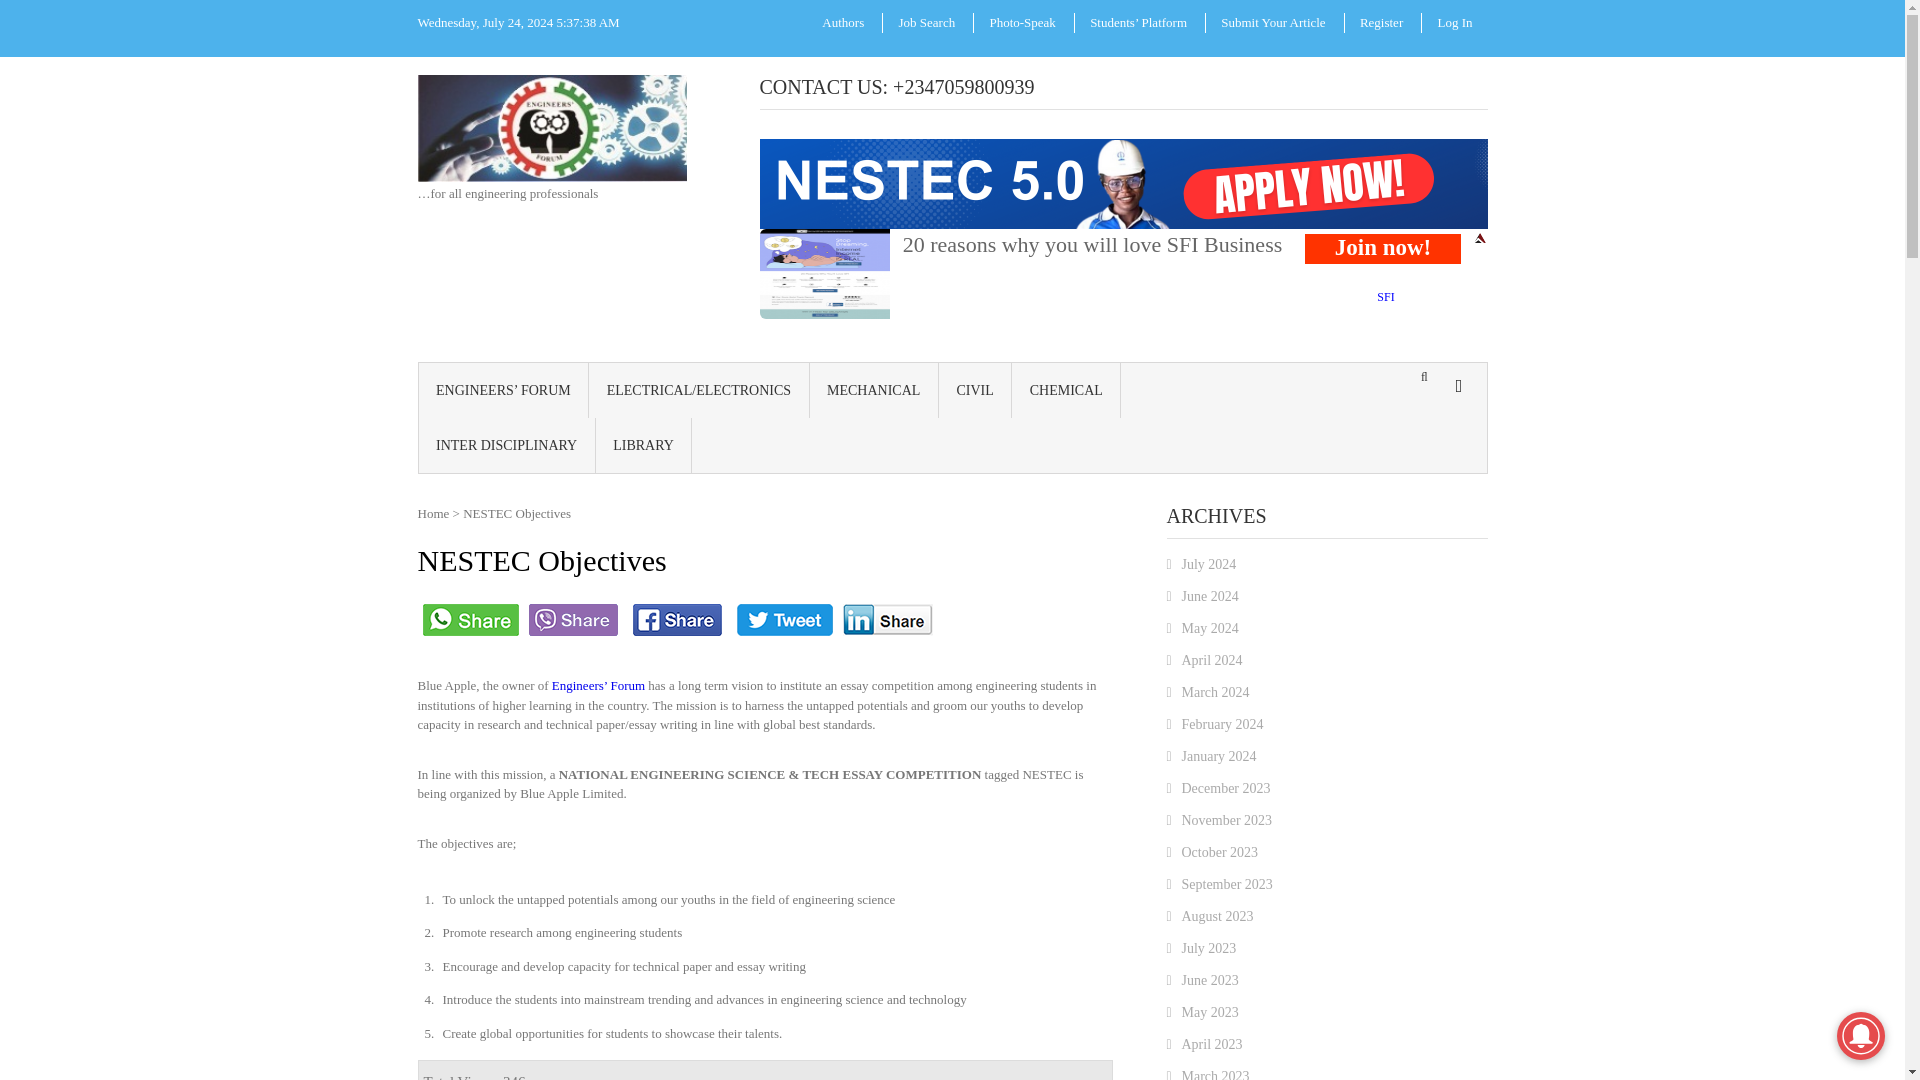 The image size is (1920, 1080). I want to click on INTER DISCIPLINARY, so click(506, 445).